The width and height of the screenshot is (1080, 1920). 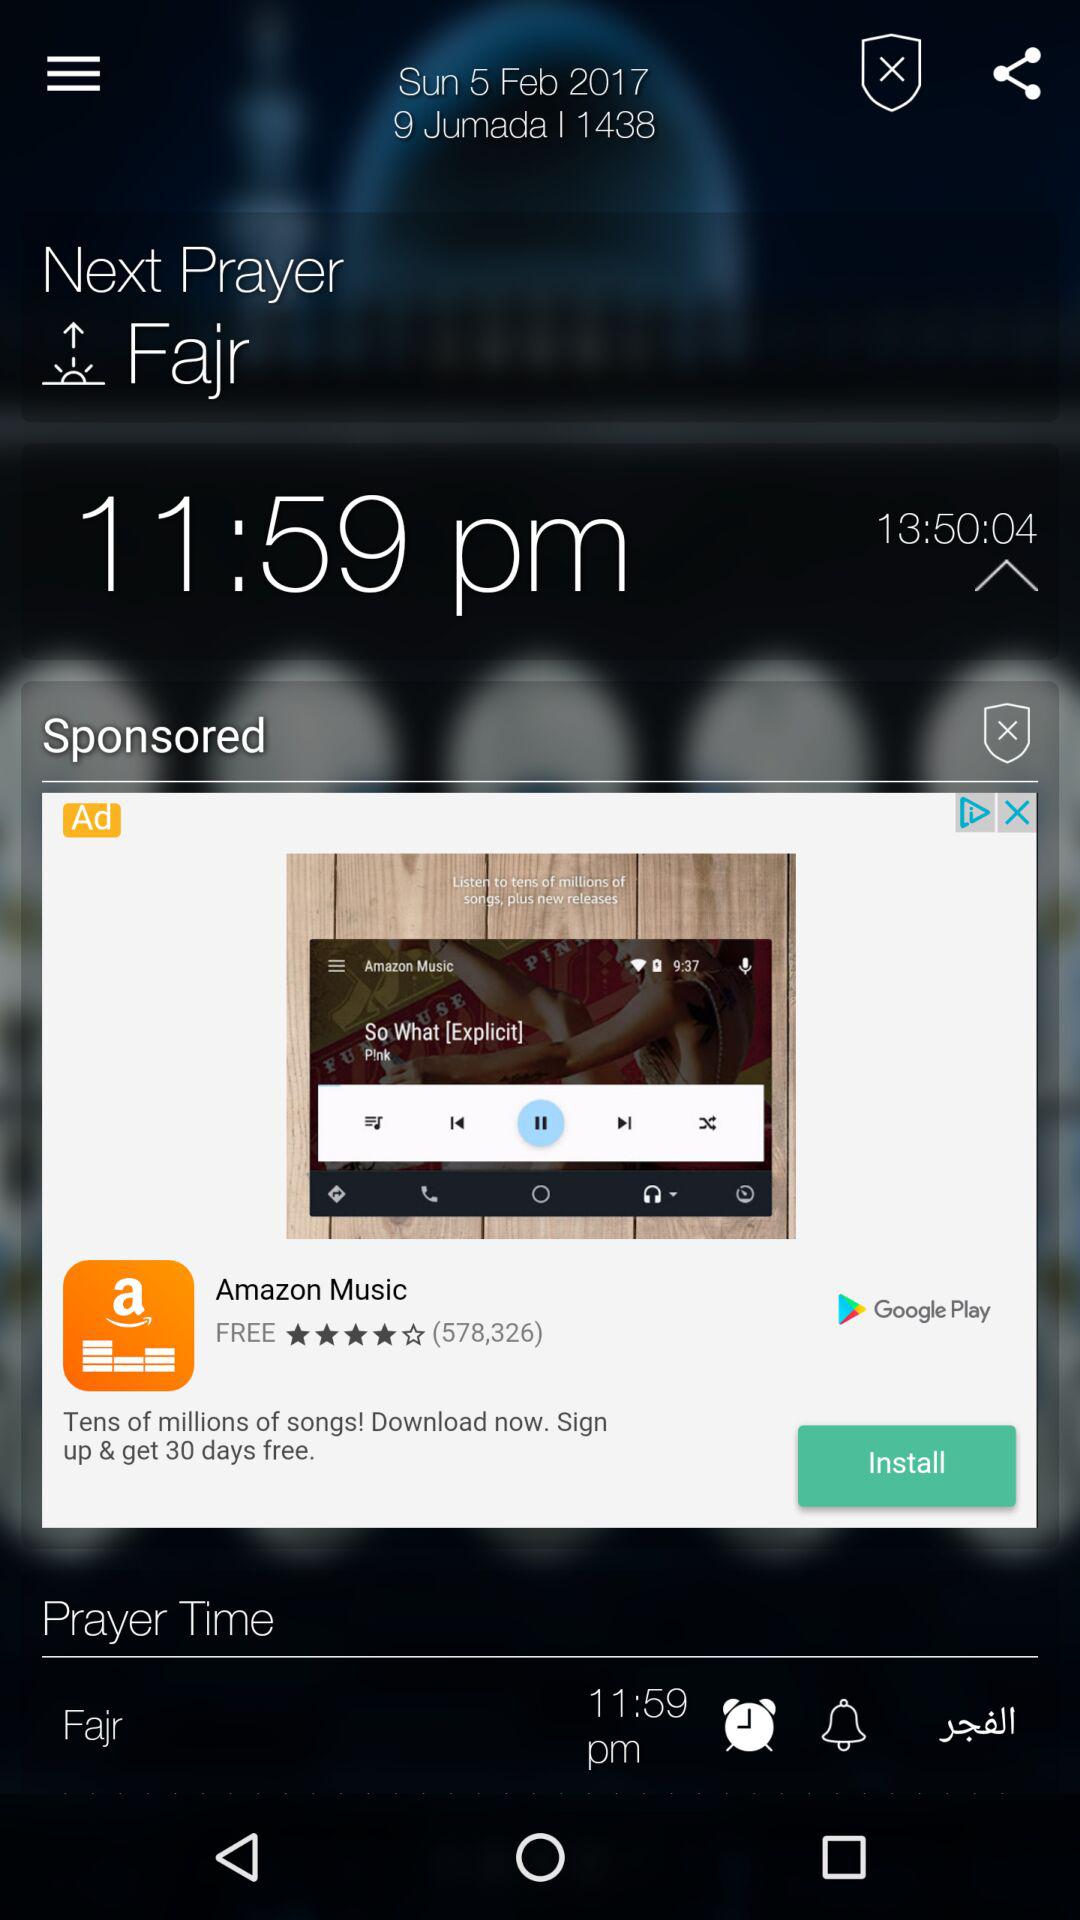 I want to click on click notification icon, so click(x=844, y=1724).